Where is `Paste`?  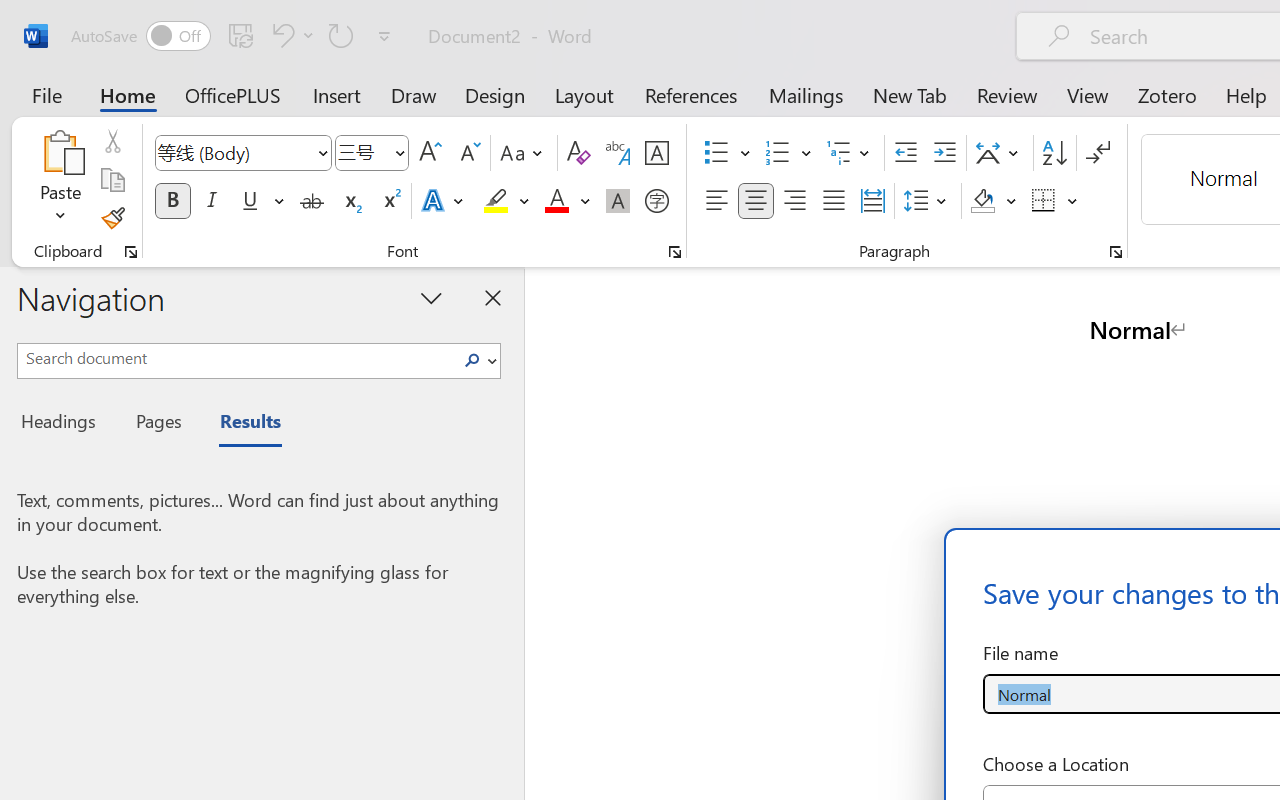
Paste is located at coordinates (60, 152).